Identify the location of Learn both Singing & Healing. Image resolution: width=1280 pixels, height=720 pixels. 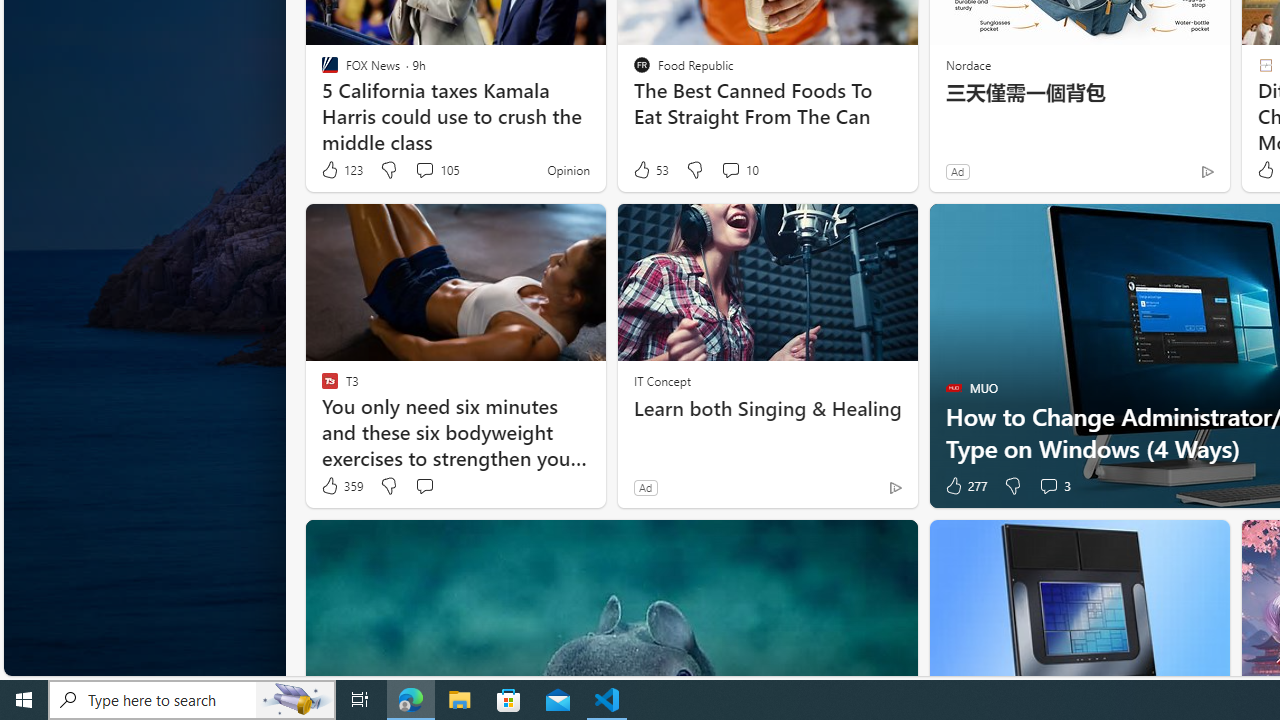
(768, 408).